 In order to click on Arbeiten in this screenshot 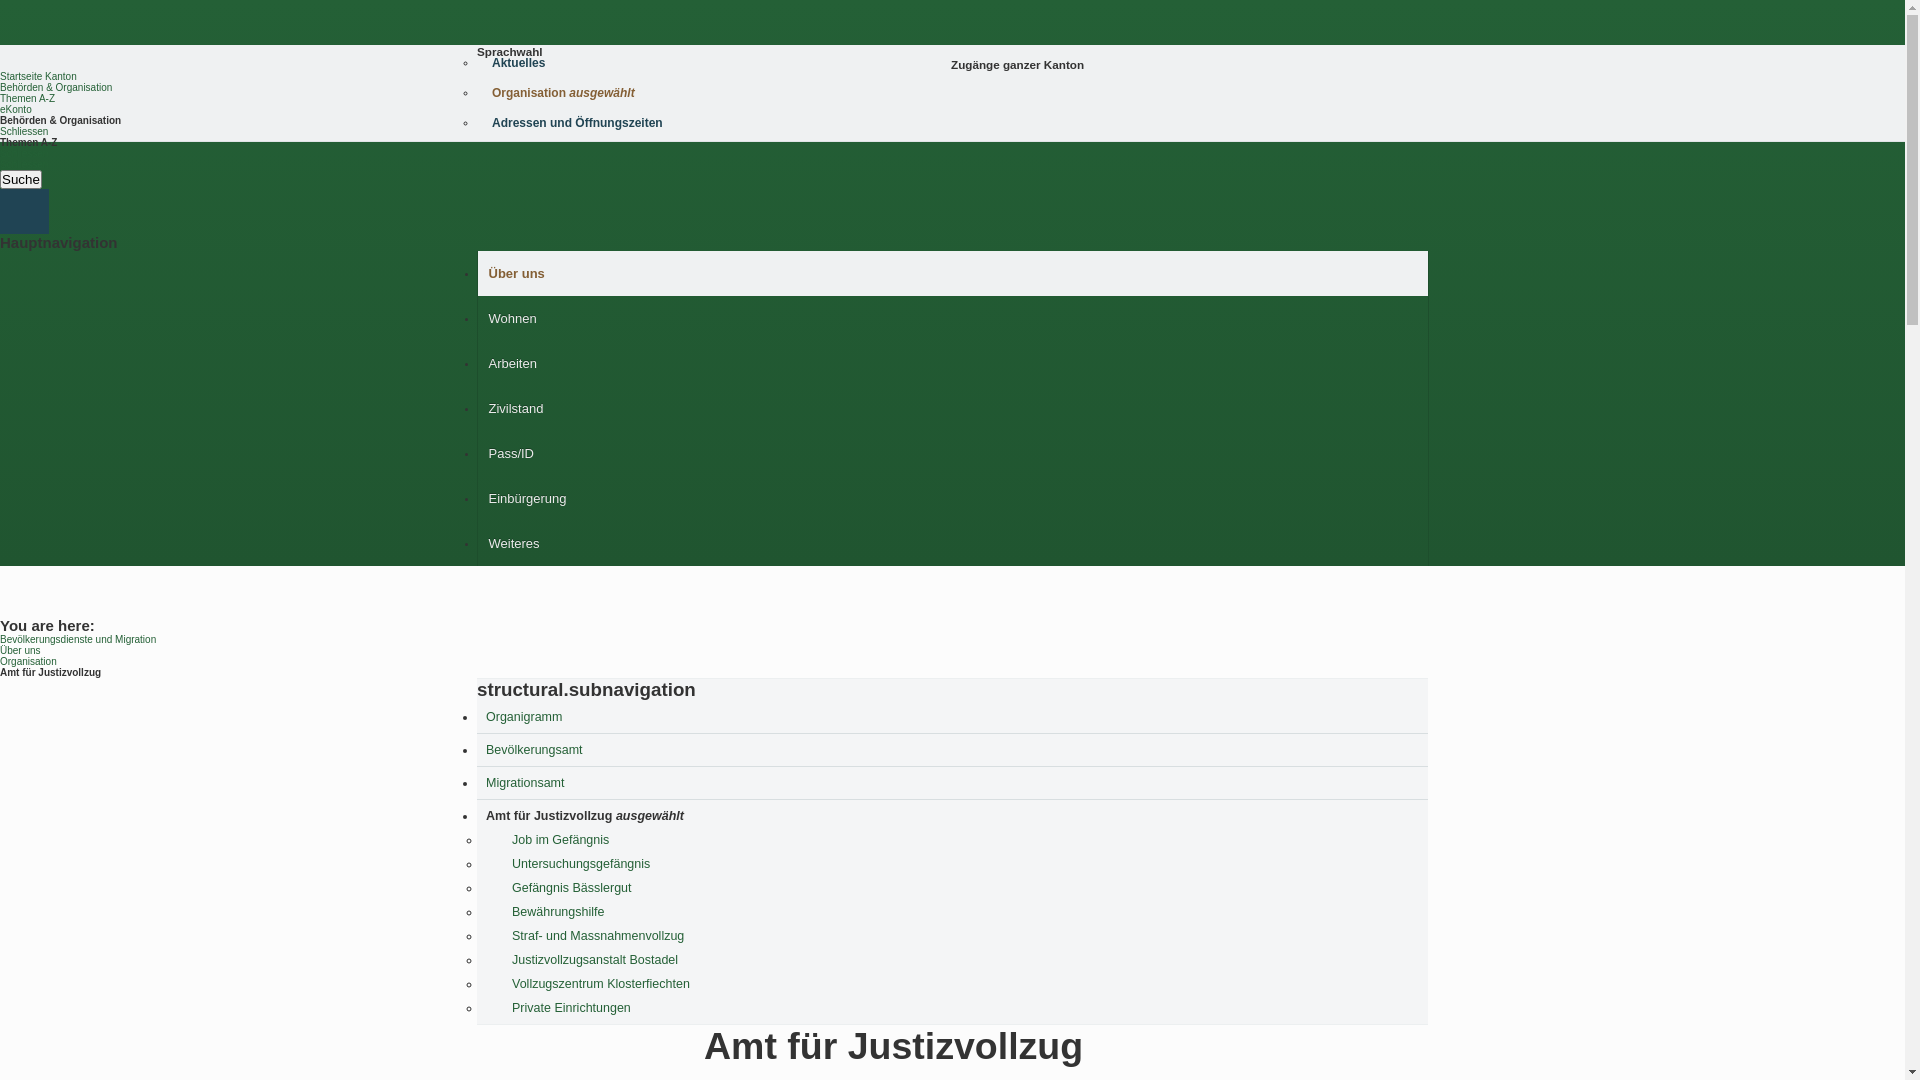, I will do `click(953, 364)`.